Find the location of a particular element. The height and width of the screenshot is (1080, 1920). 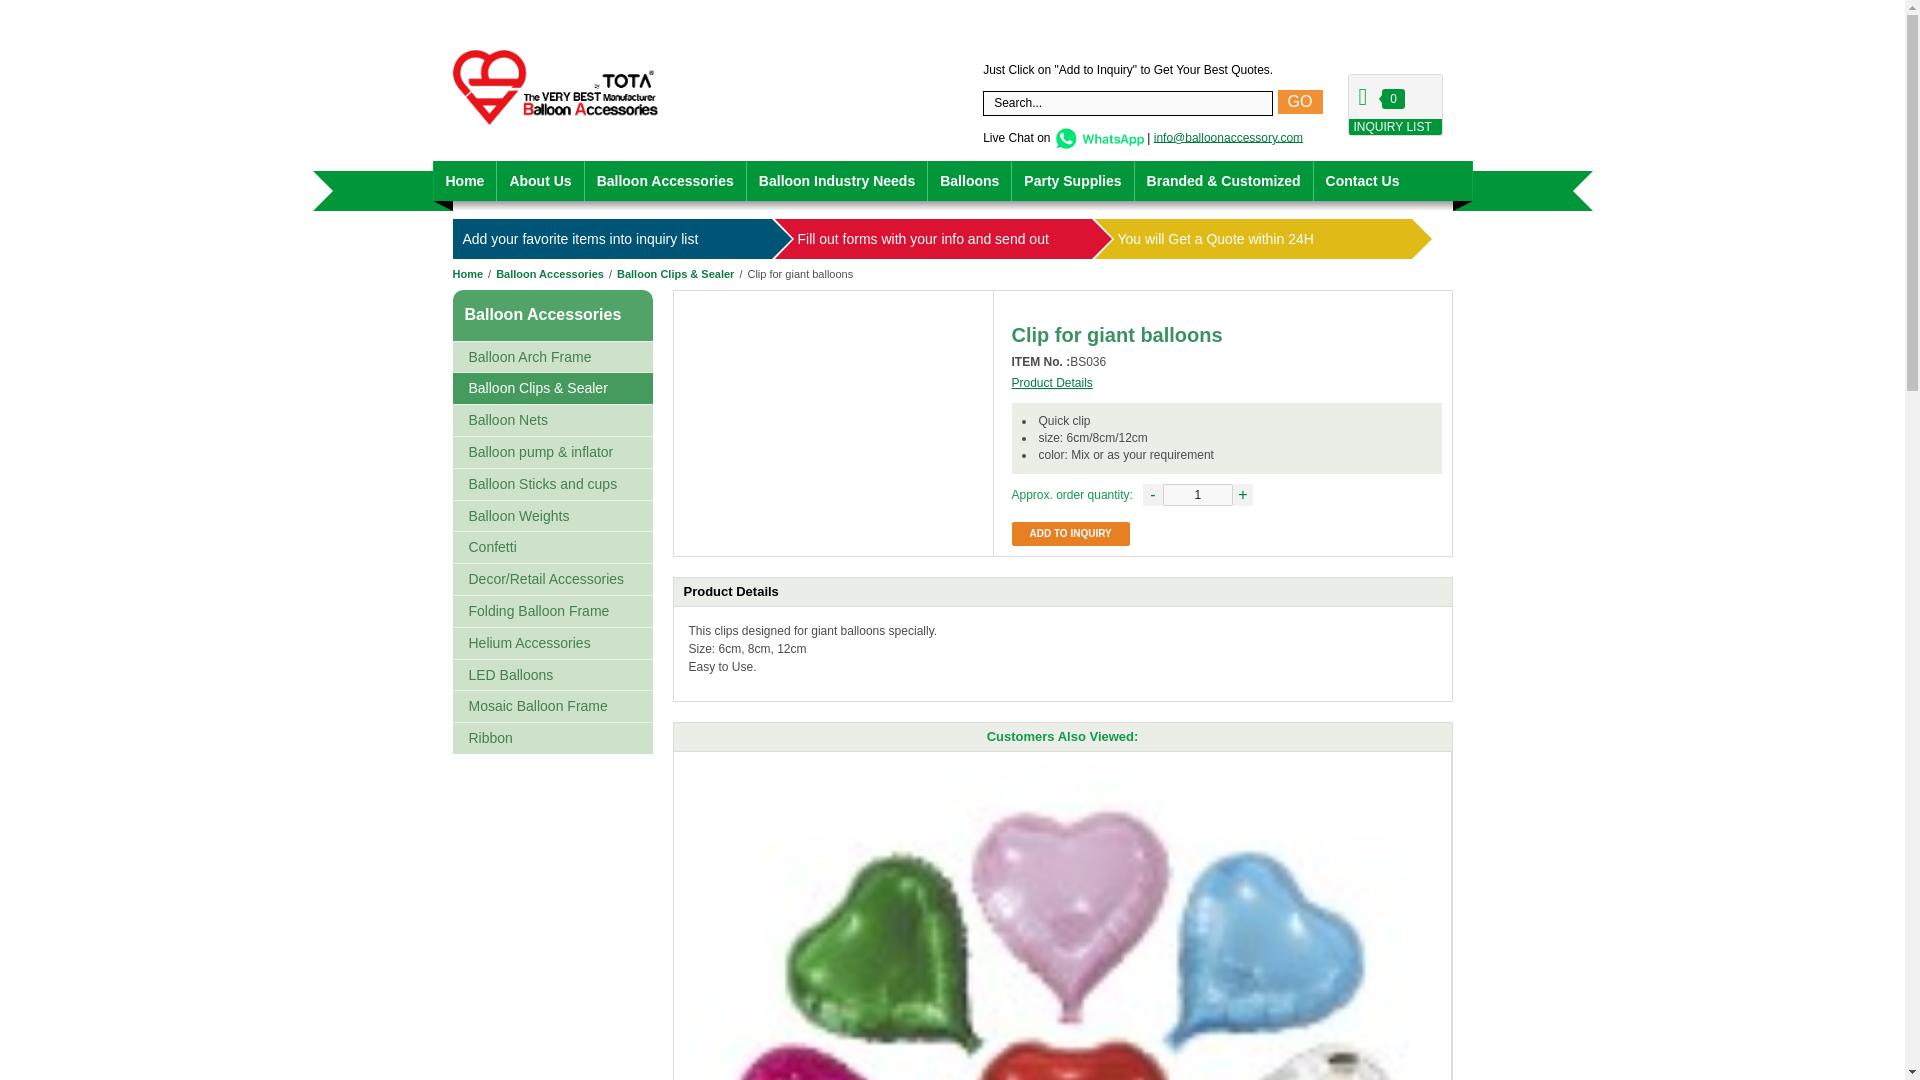

Balloons is located at coordinates (969, 180).